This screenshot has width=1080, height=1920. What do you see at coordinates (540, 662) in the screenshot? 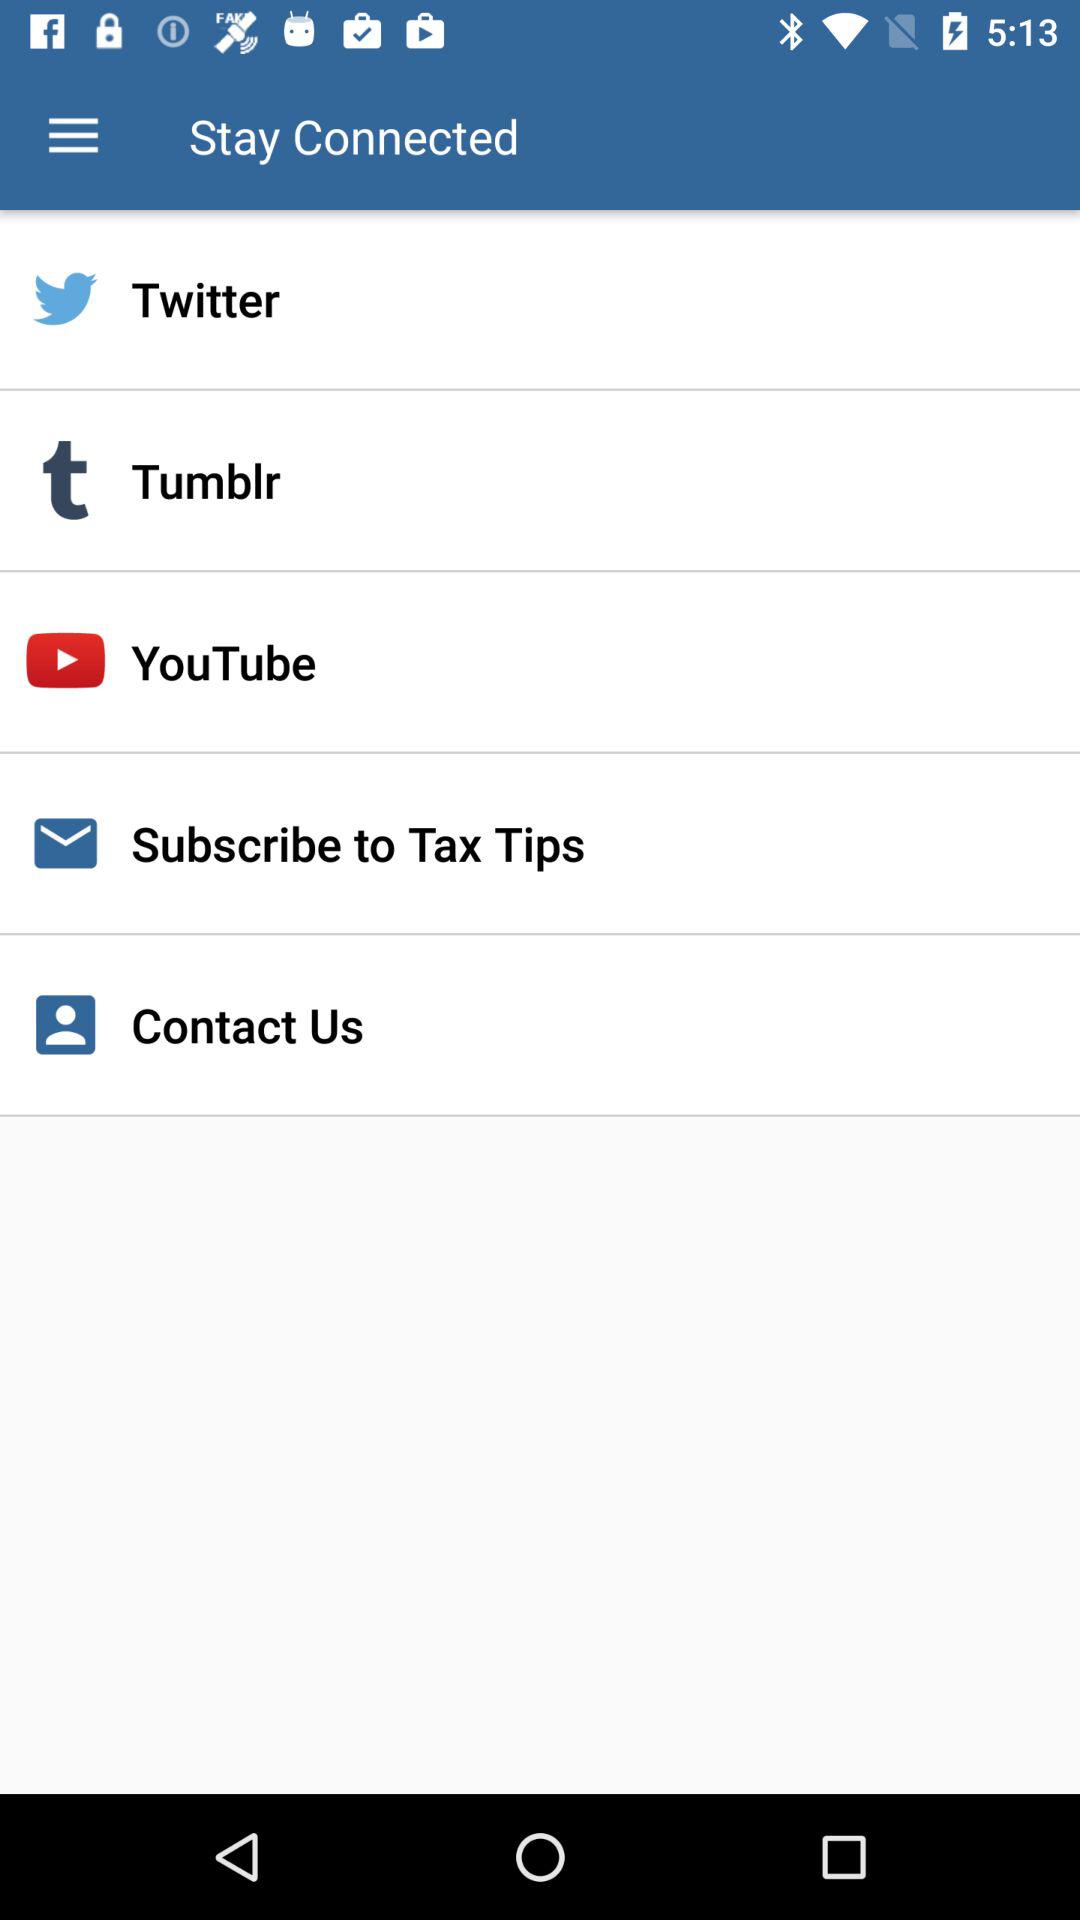
I see `swipe until the youtube` at bounding box center [540, 662].